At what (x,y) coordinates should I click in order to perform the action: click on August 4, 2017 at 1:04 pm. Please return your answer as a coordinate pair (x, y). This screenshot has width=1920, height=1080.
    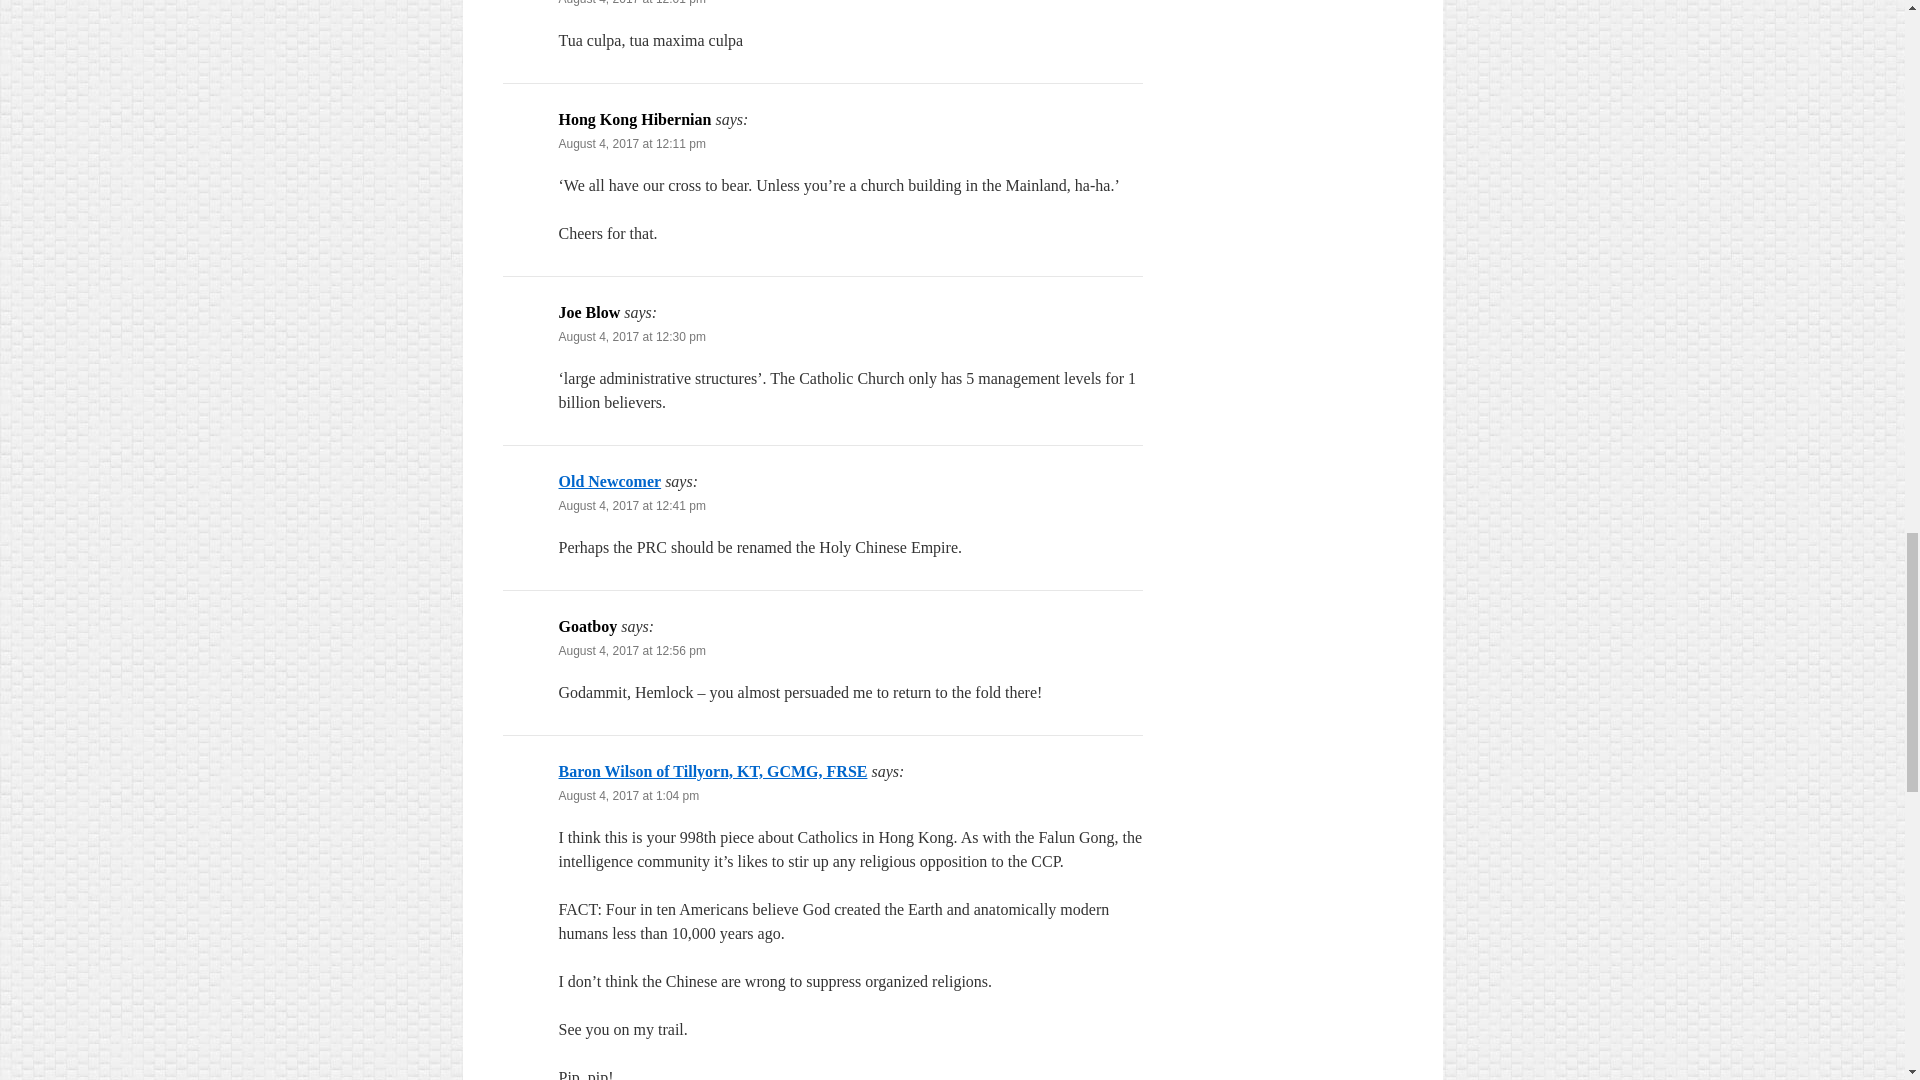
    Looking at the image, I should click on (628, 796).